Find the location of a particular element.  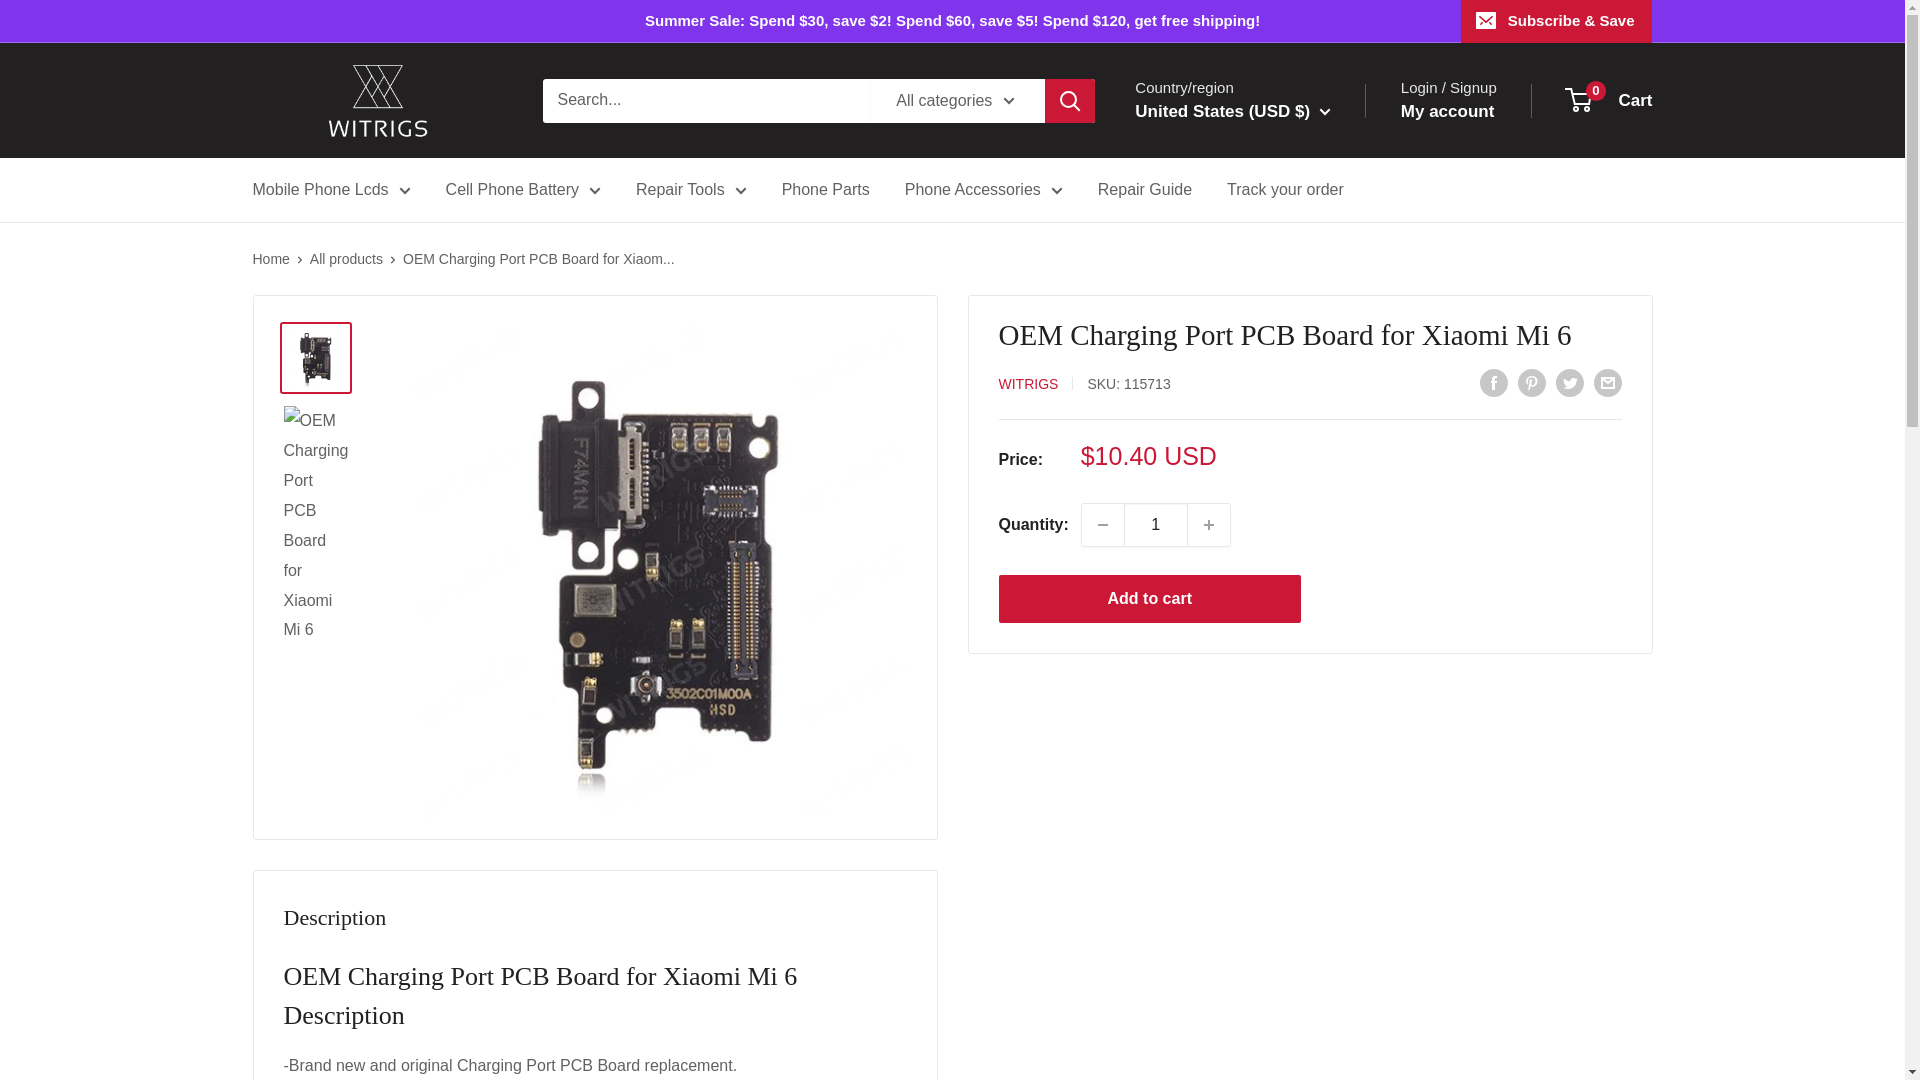

Increase quantity by 1 is located at coordinates (1209, 525).